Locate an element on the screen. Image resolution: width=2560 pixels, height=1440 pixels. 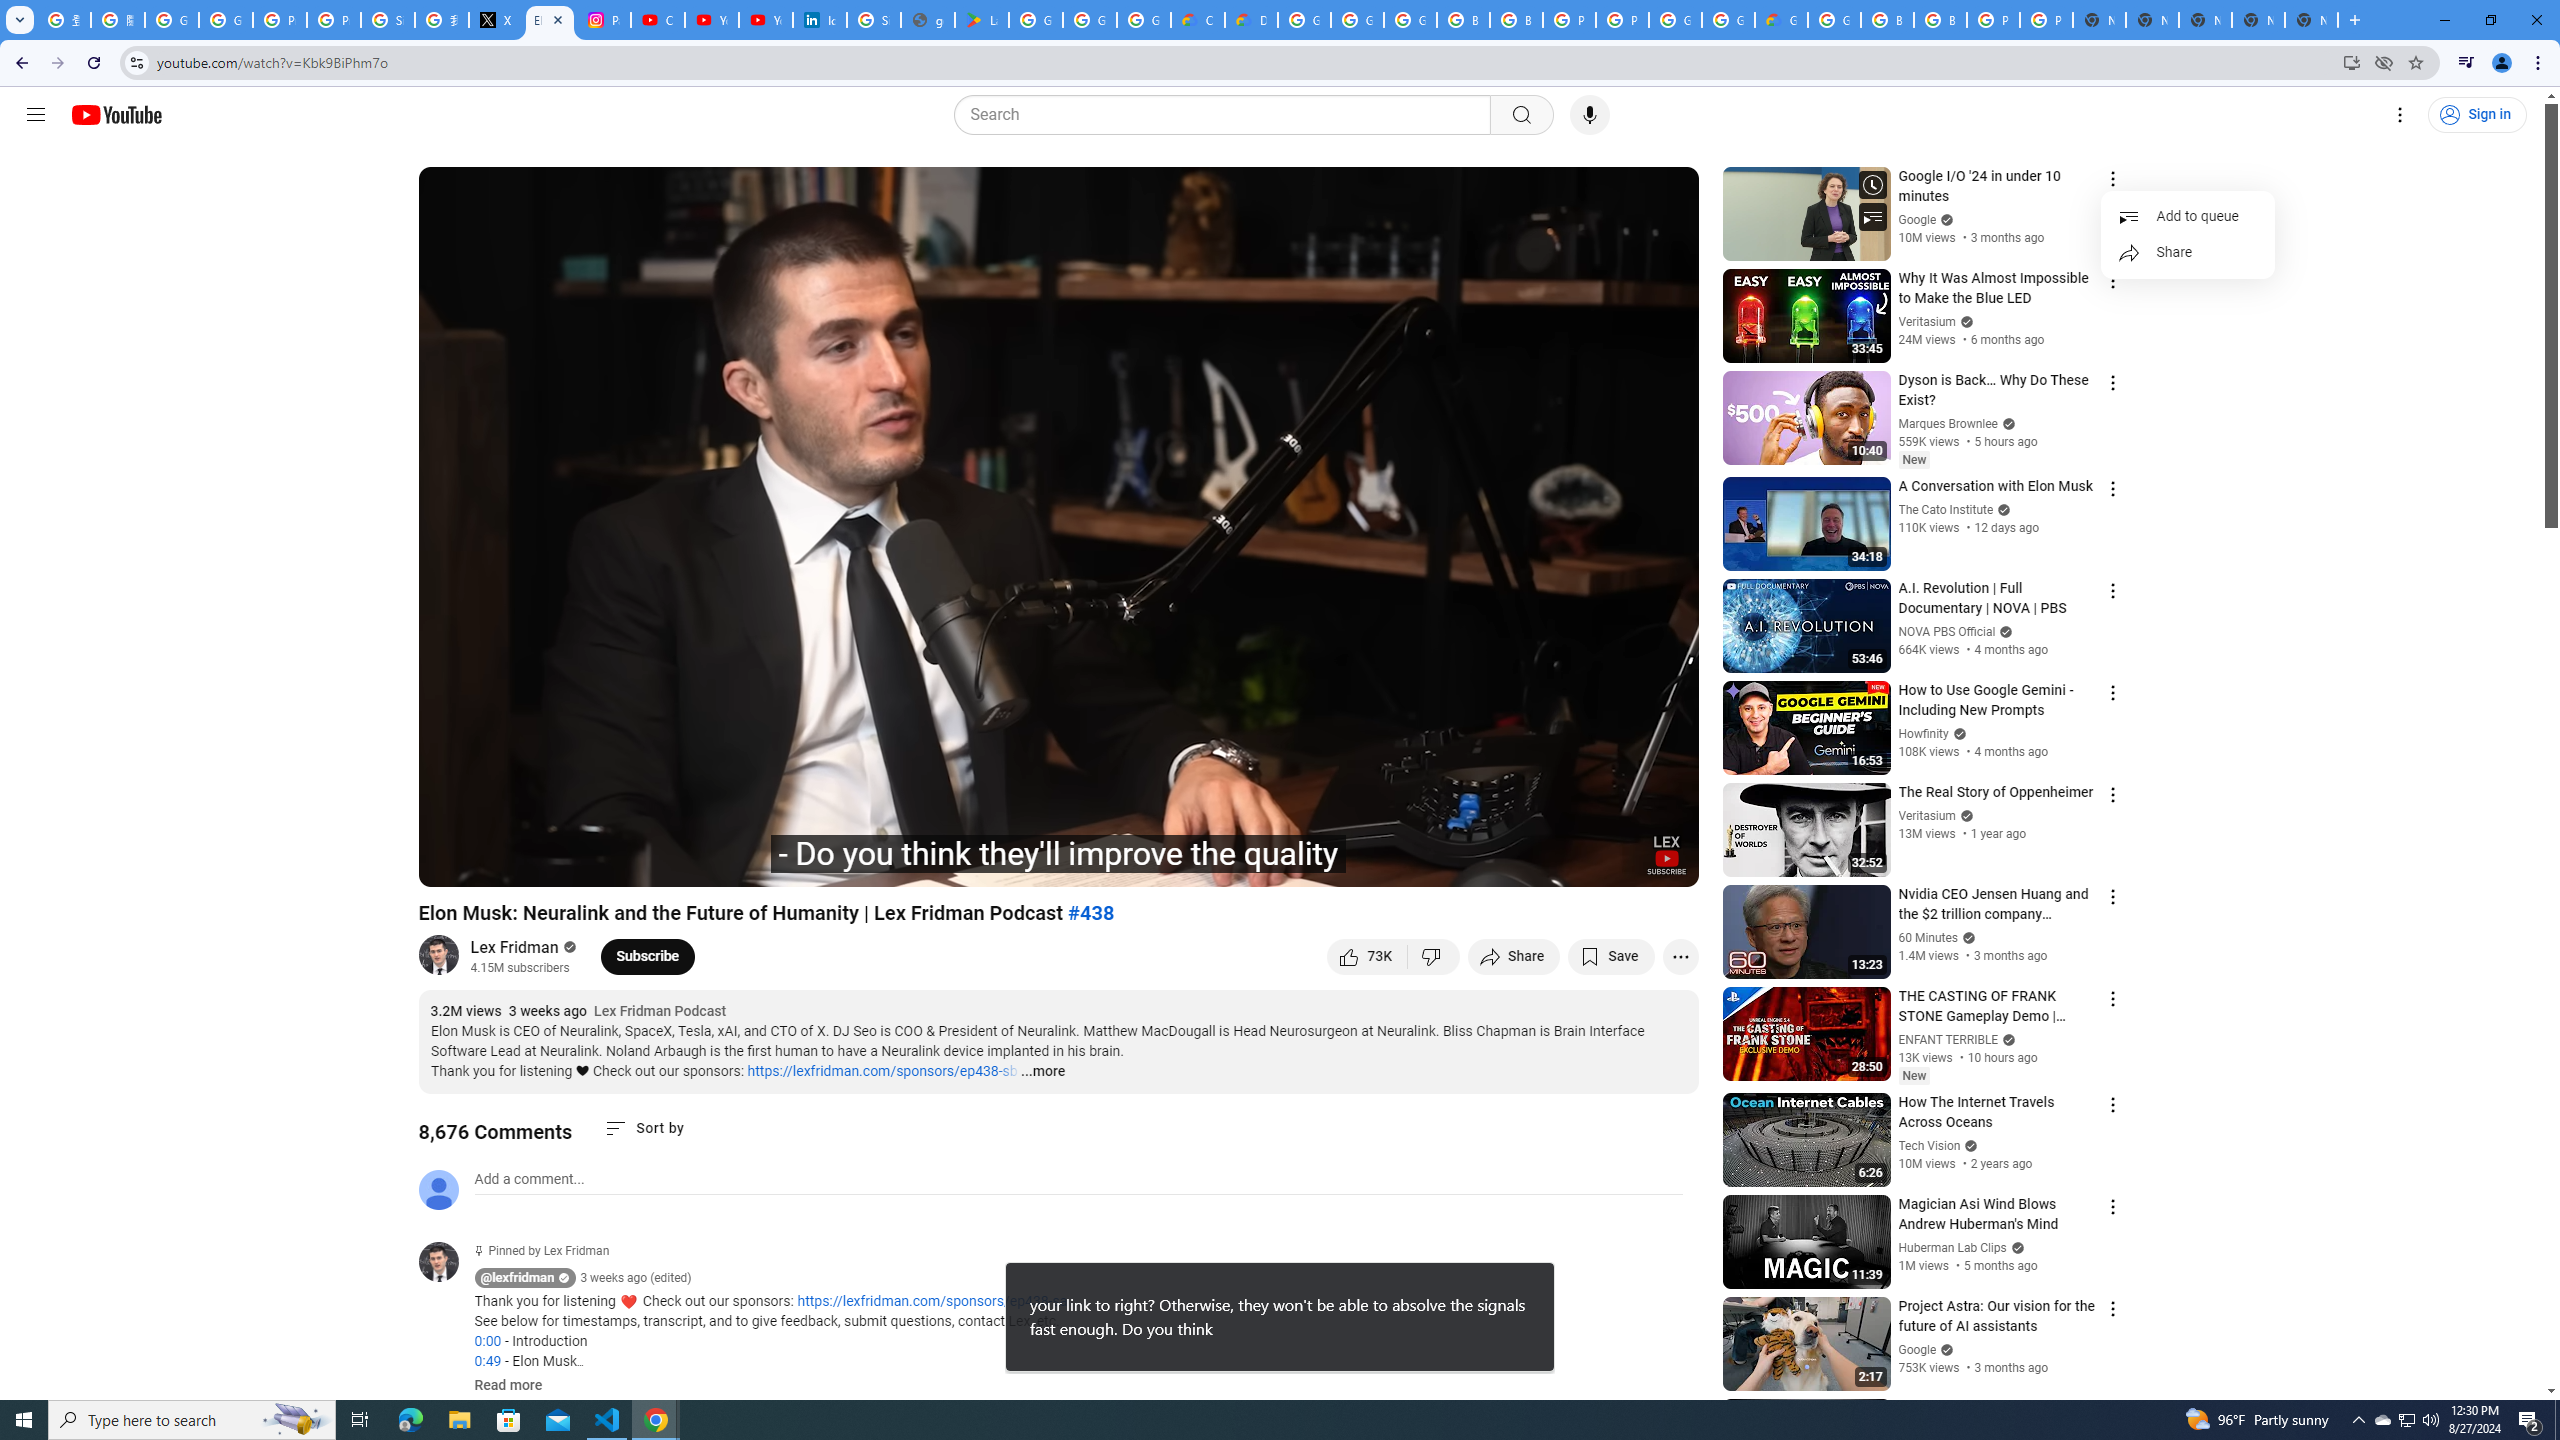
...more is located at coordinates (1041, 1072).